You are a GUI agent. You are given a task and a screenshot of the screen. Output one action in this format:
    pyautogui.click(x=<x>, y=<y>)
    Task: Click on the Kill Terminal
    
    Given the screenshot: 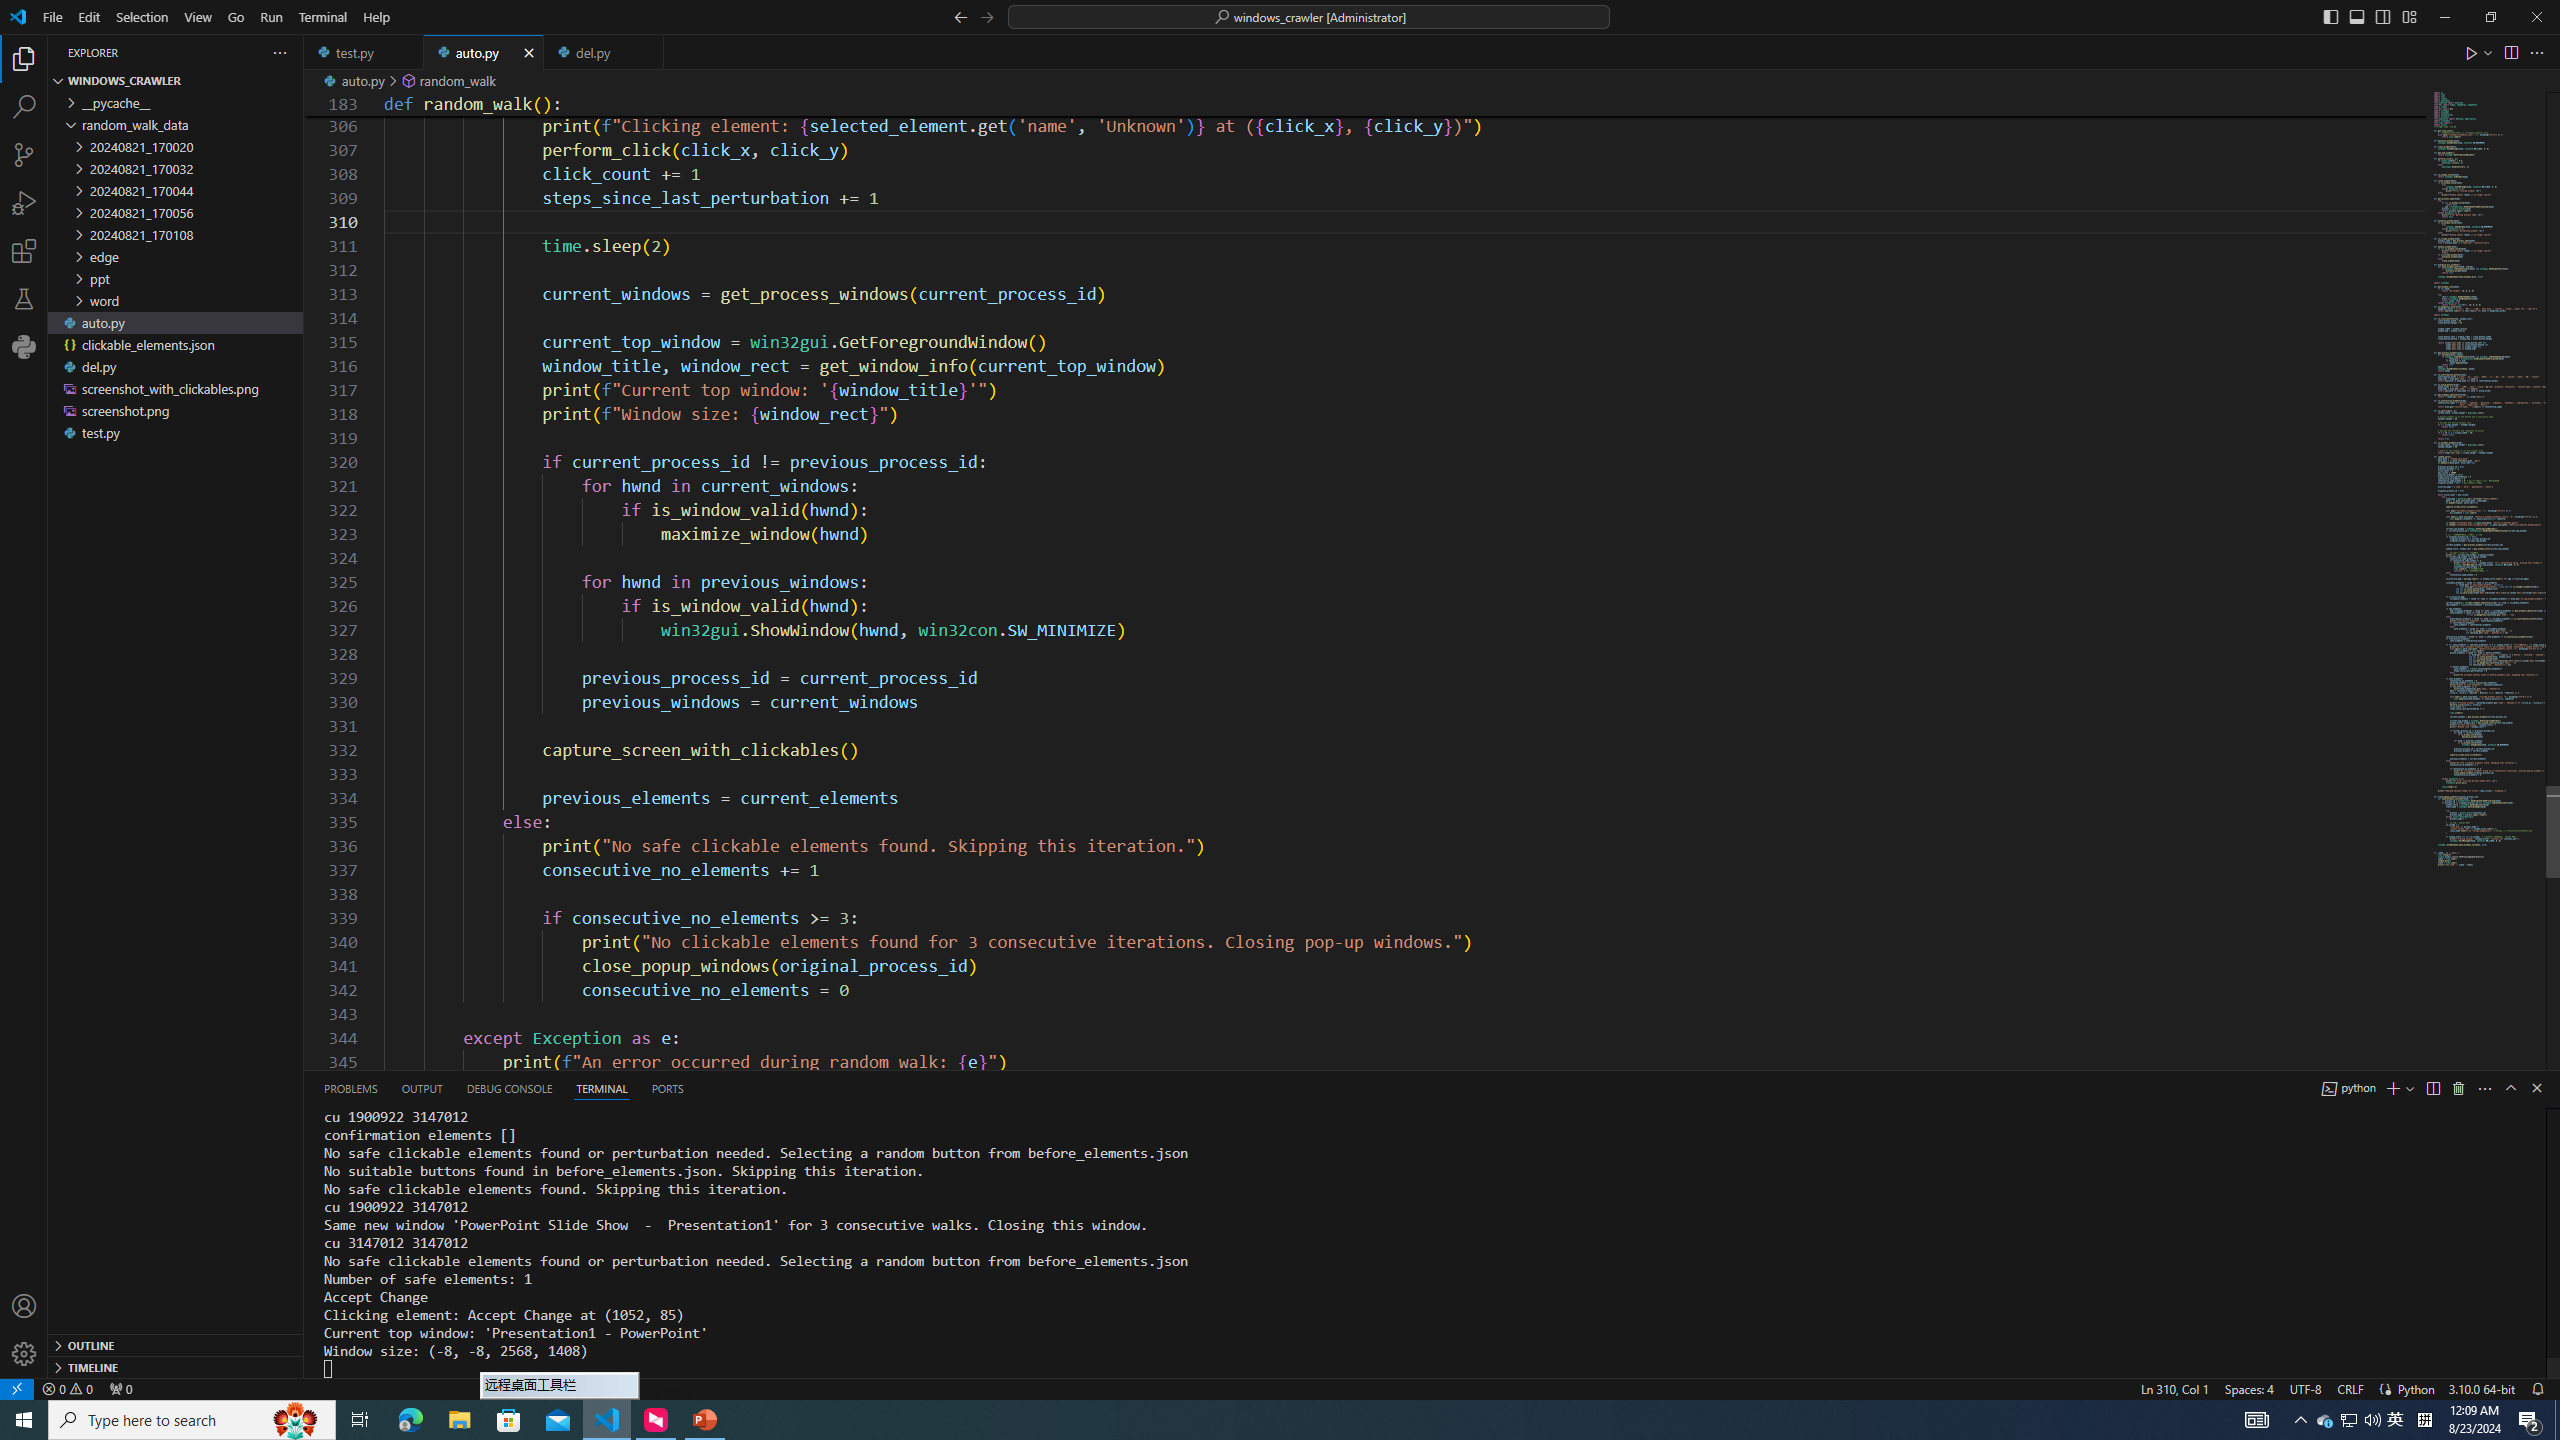 What is the action you would take?
    pyautogui.click(x=2458, y=1088)
    